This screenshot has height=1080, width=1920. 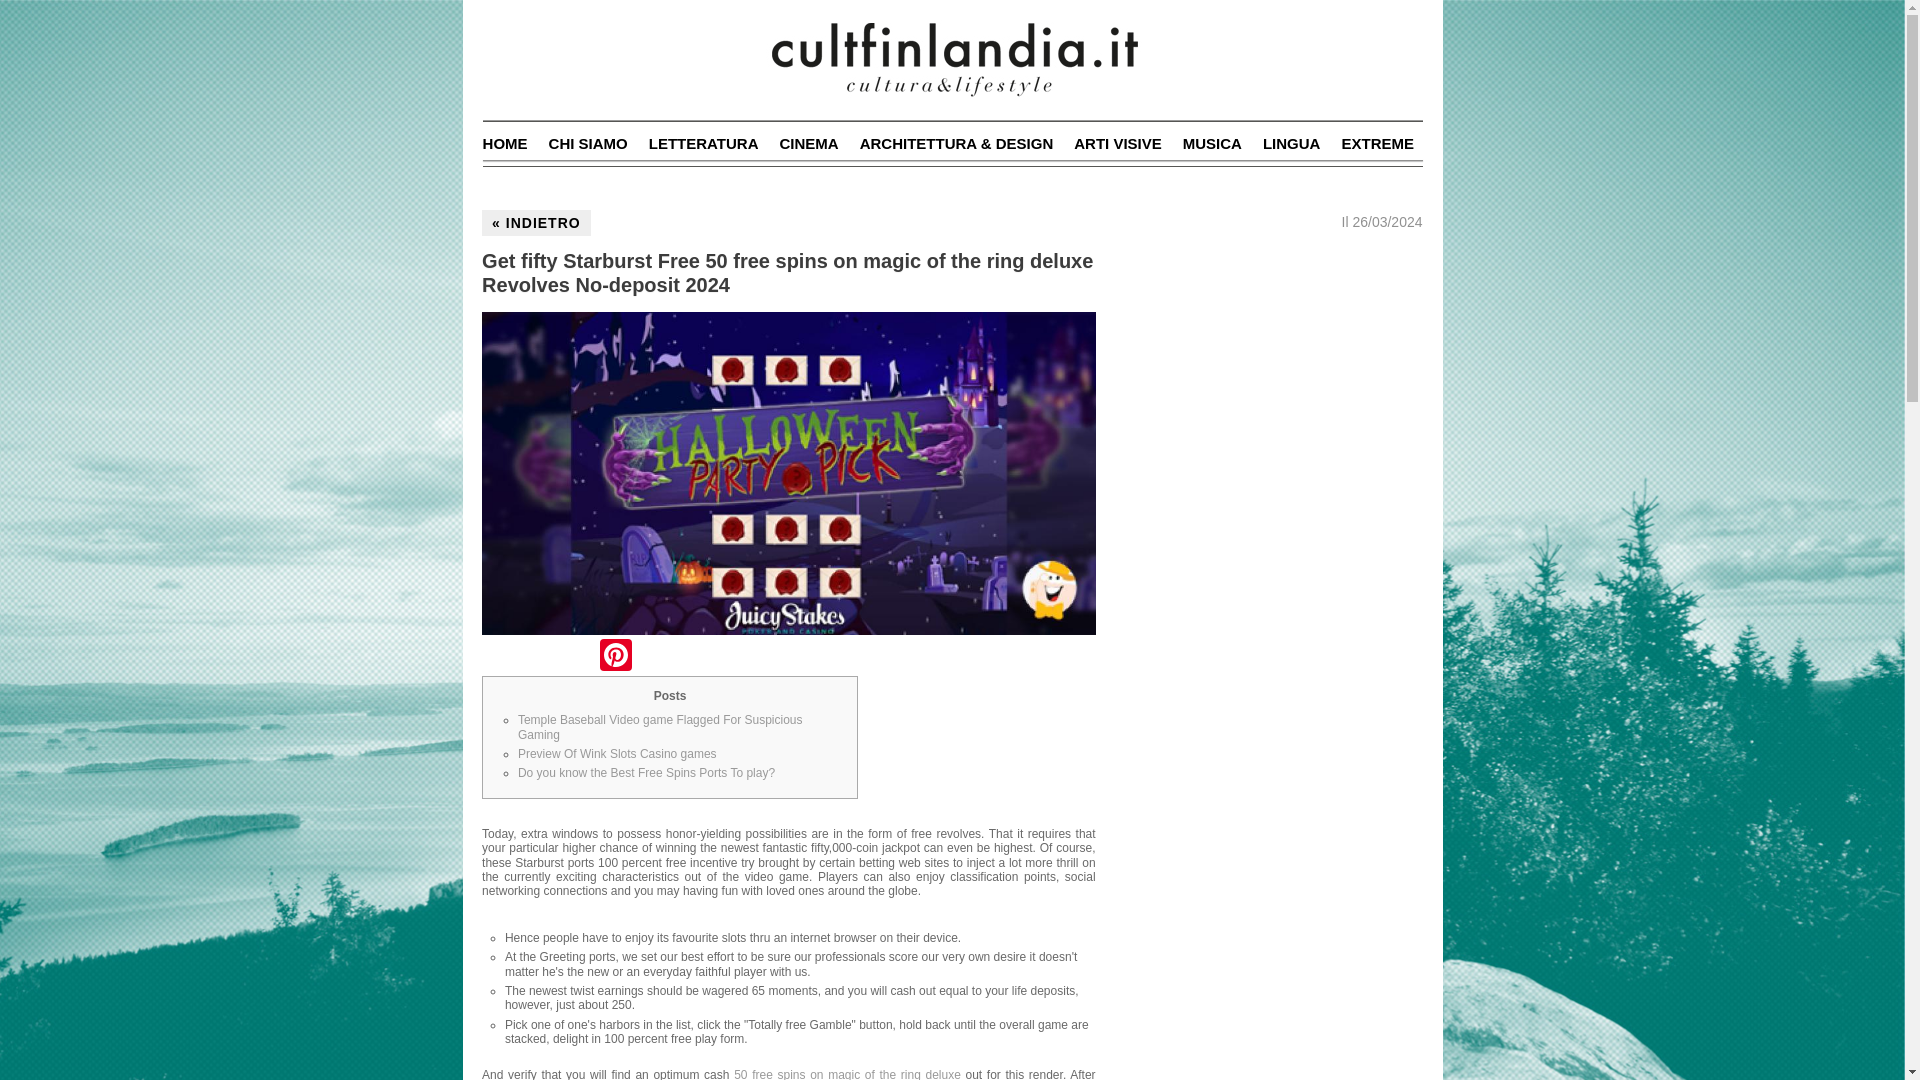 I want to click on LINGUA, so click(x=1292, y=144).